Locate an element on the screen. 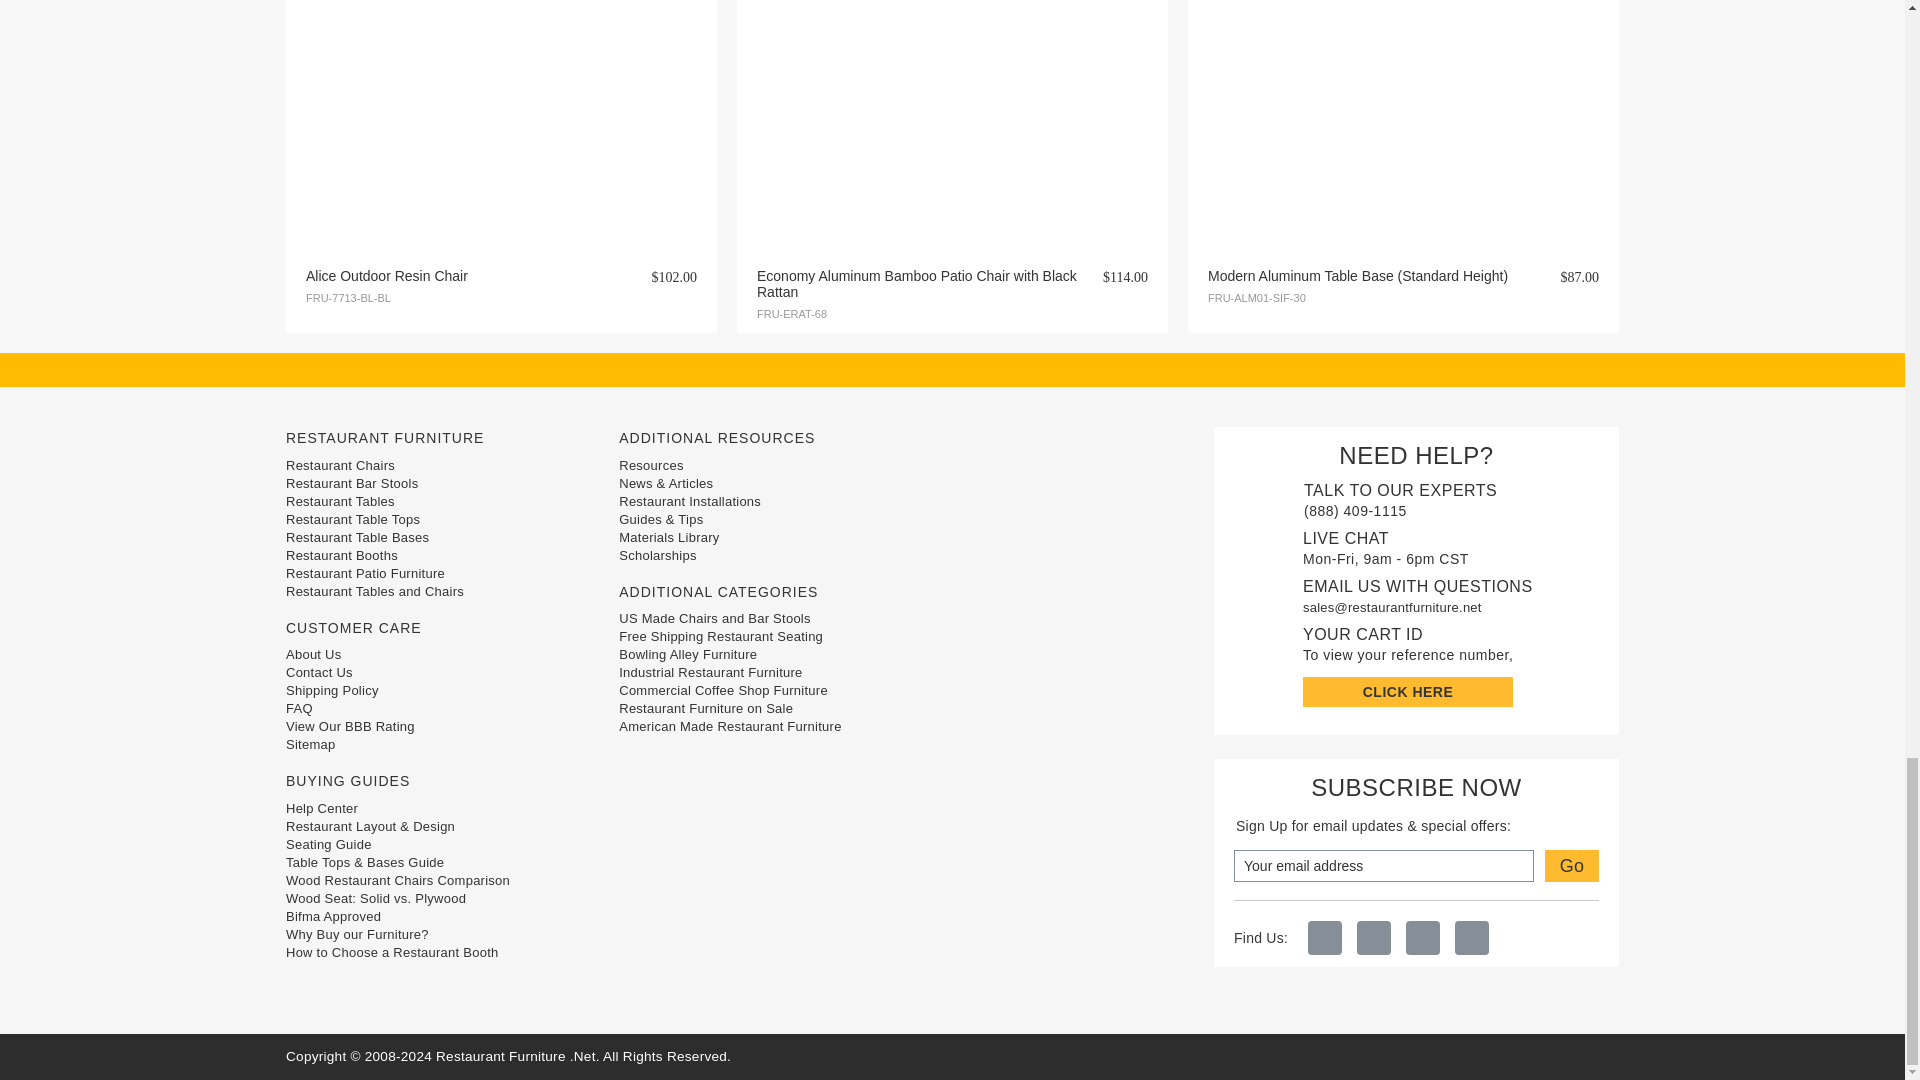 The width and height of the screenshot is (1920, 1080). Economy Aluminum Bamboo Patio Chair with Black Rattan is located at coordinates (951, 104).